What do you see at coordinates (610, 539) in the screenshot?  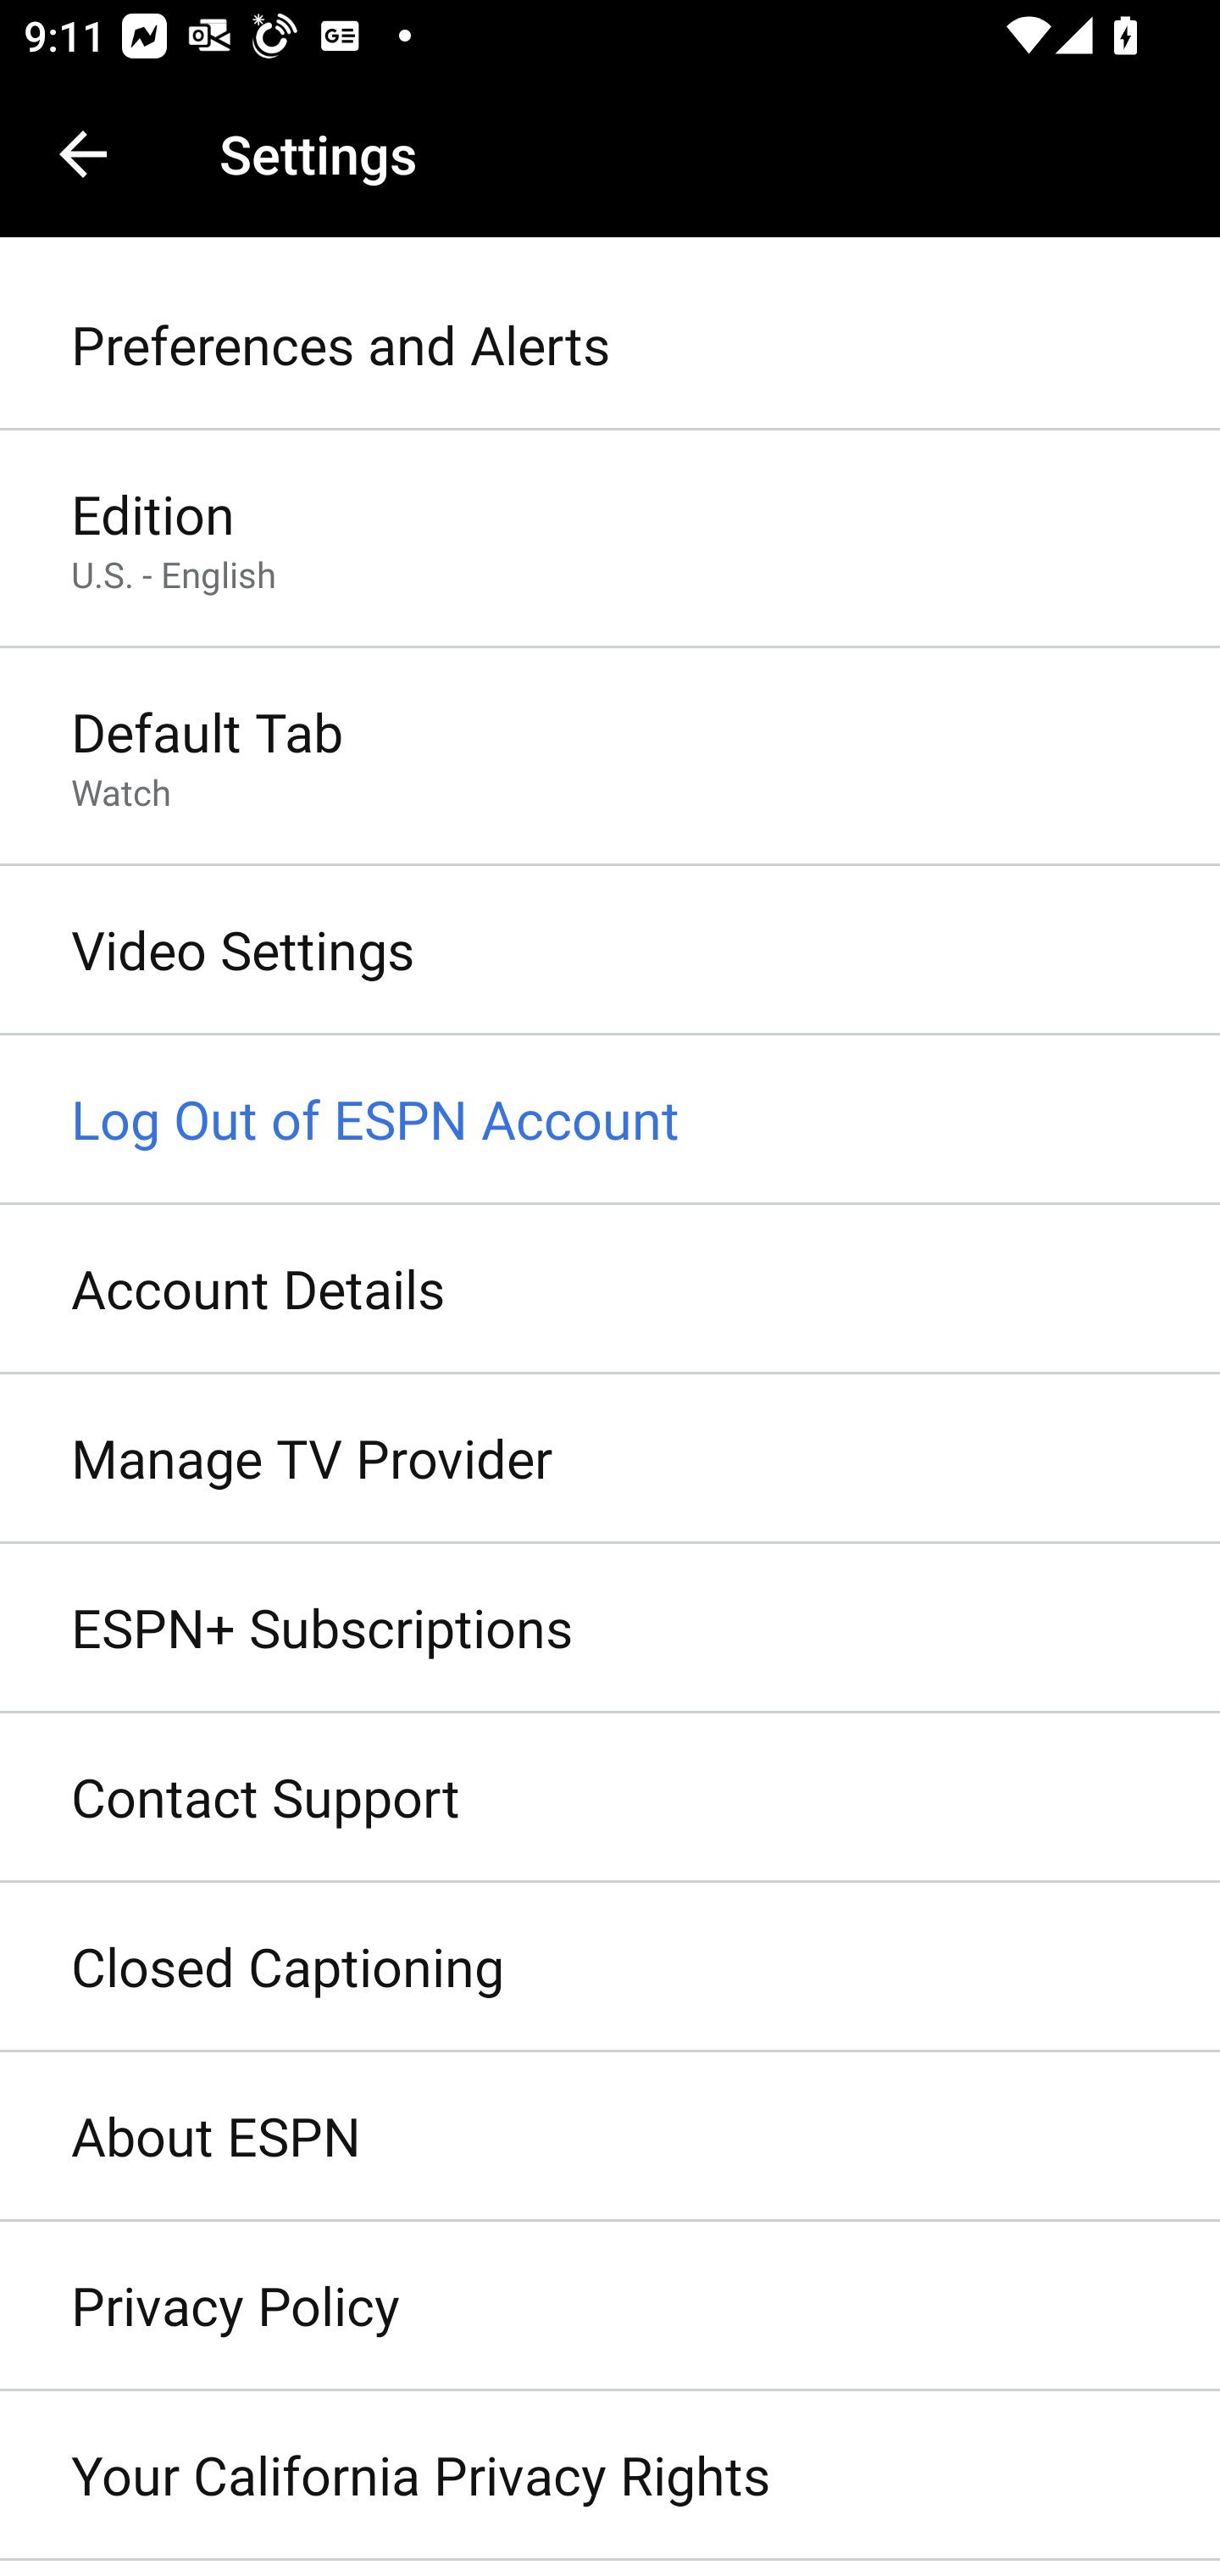 I see `Edition U.S. - English` at bounding box center [610, 539].